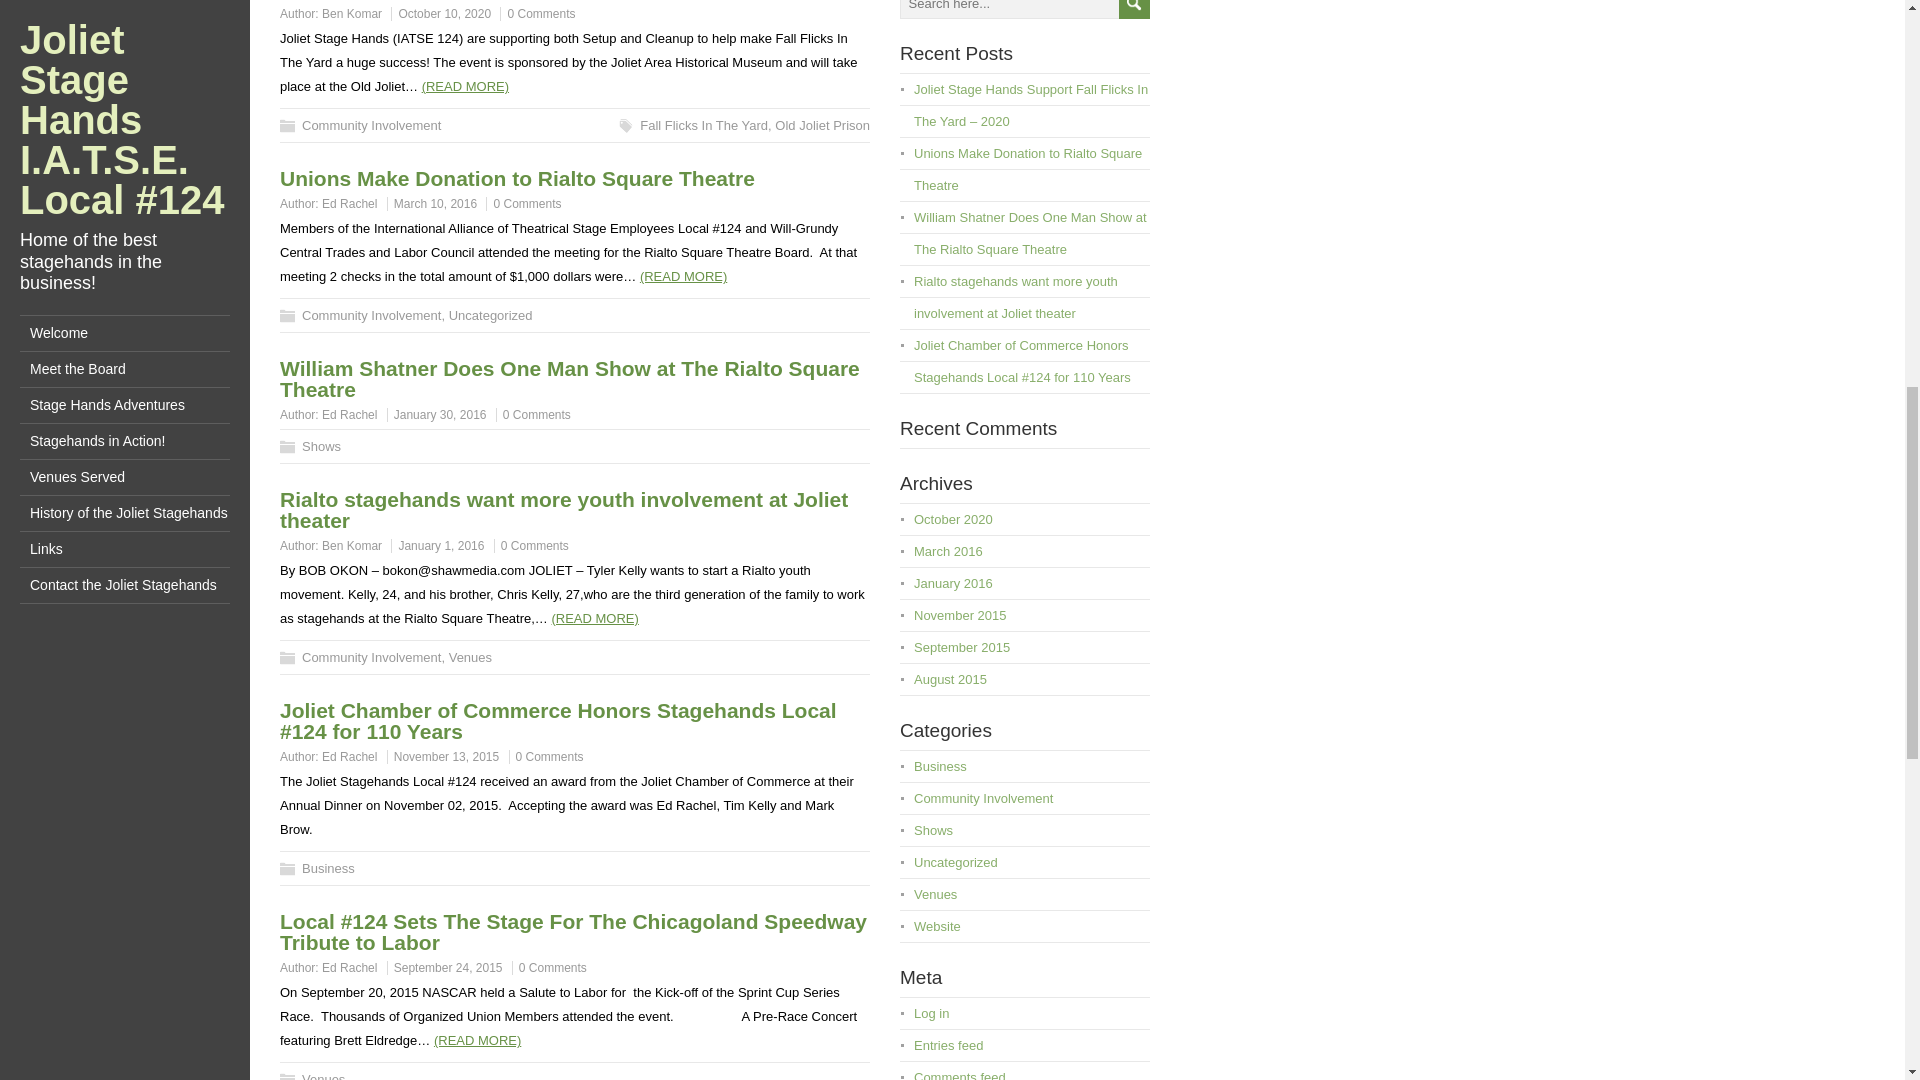 This screenshot has width=1920, height=1080. I want to click on 0 Comments, so click(540, 13).